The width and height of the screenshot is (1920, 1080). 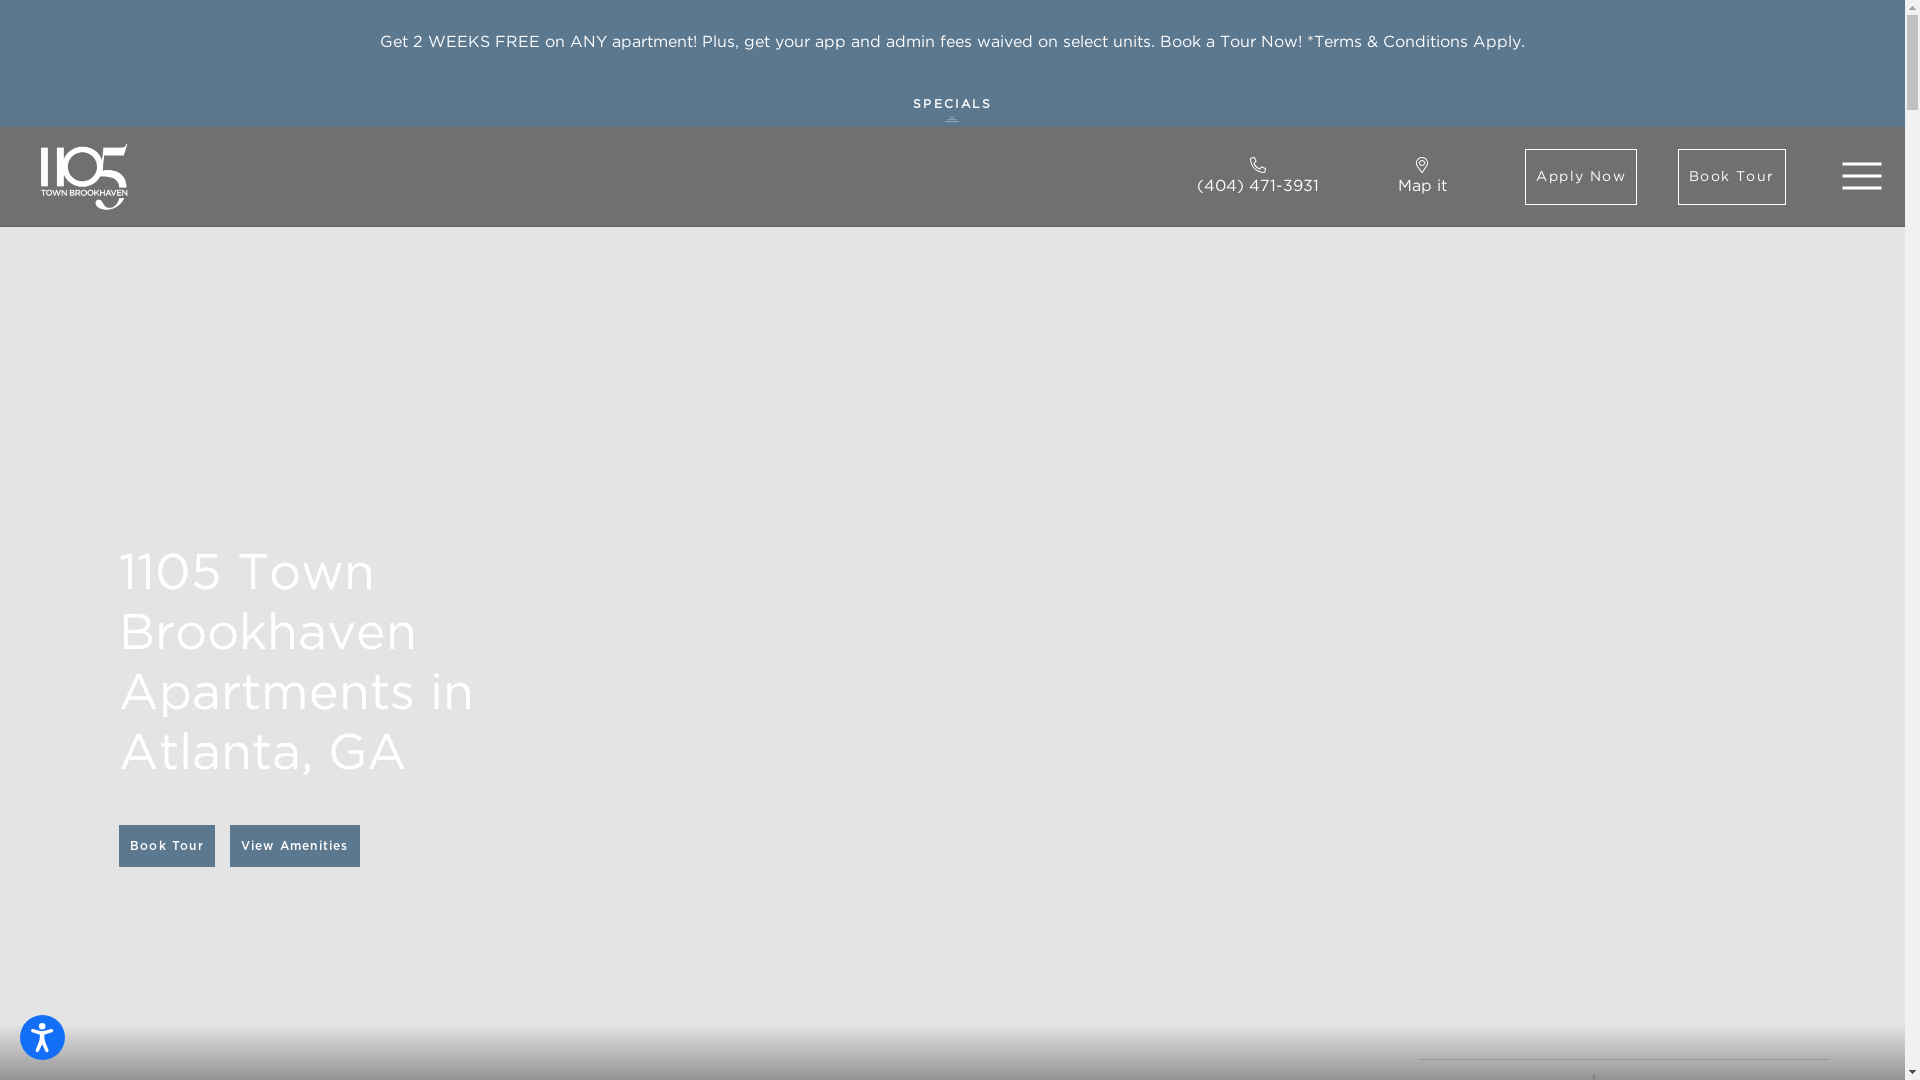 I want to click on Book Tour, so click(x=167, y=846).